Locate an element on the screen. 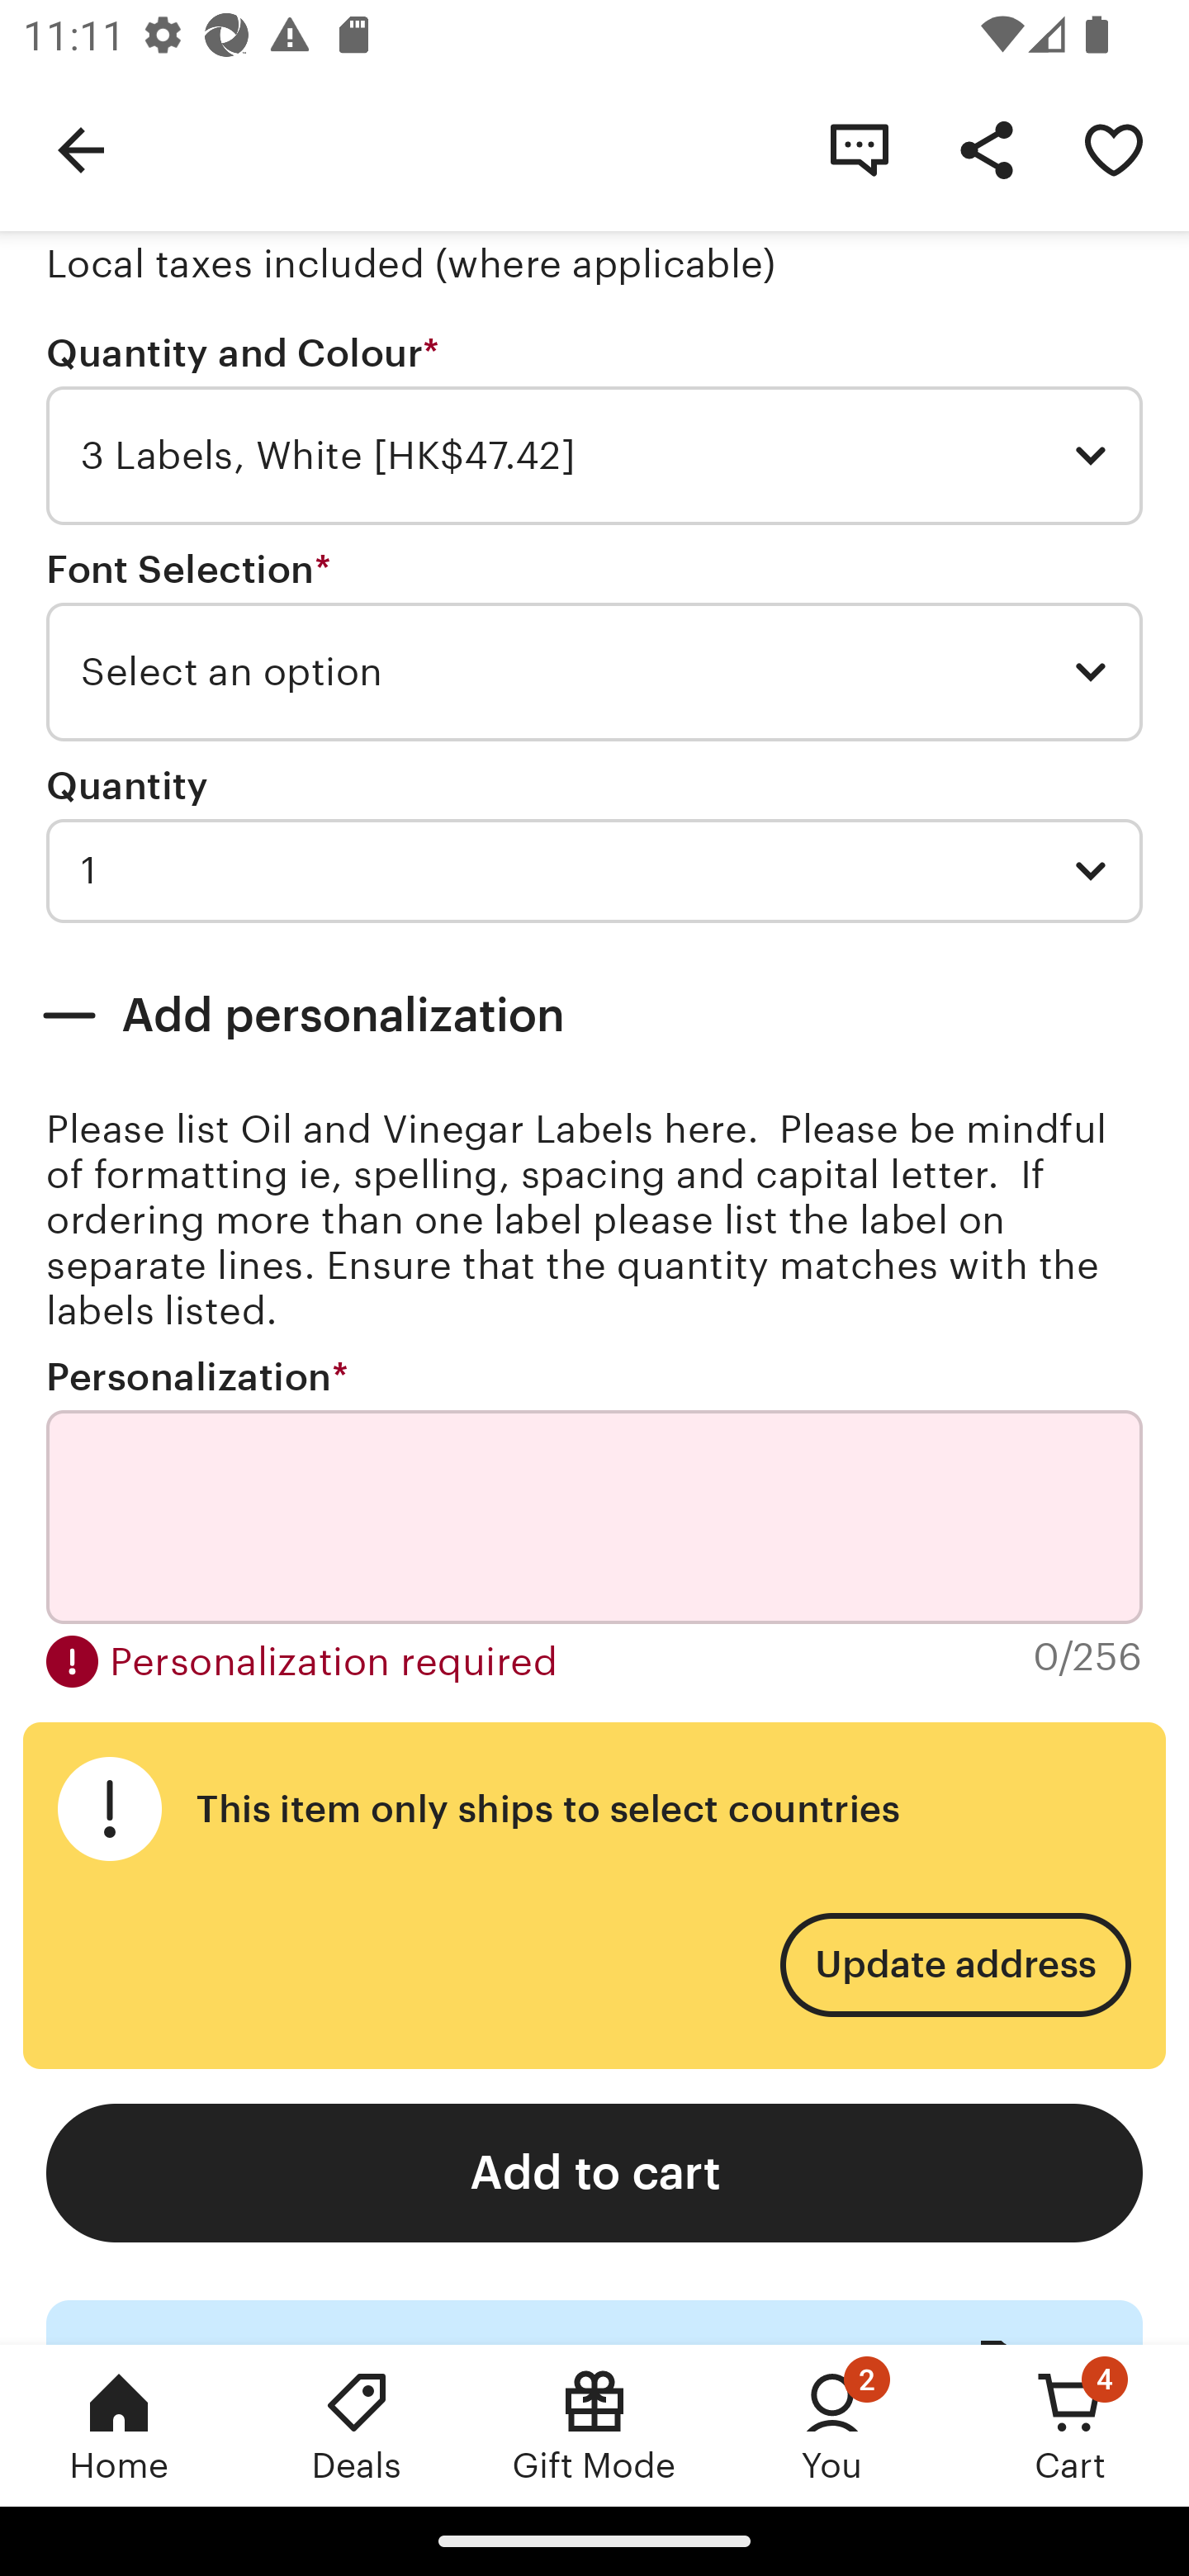 Image resolution: width=1189 pixels, height=2576 pixels. Update address is located at coordinates (955, 1965).